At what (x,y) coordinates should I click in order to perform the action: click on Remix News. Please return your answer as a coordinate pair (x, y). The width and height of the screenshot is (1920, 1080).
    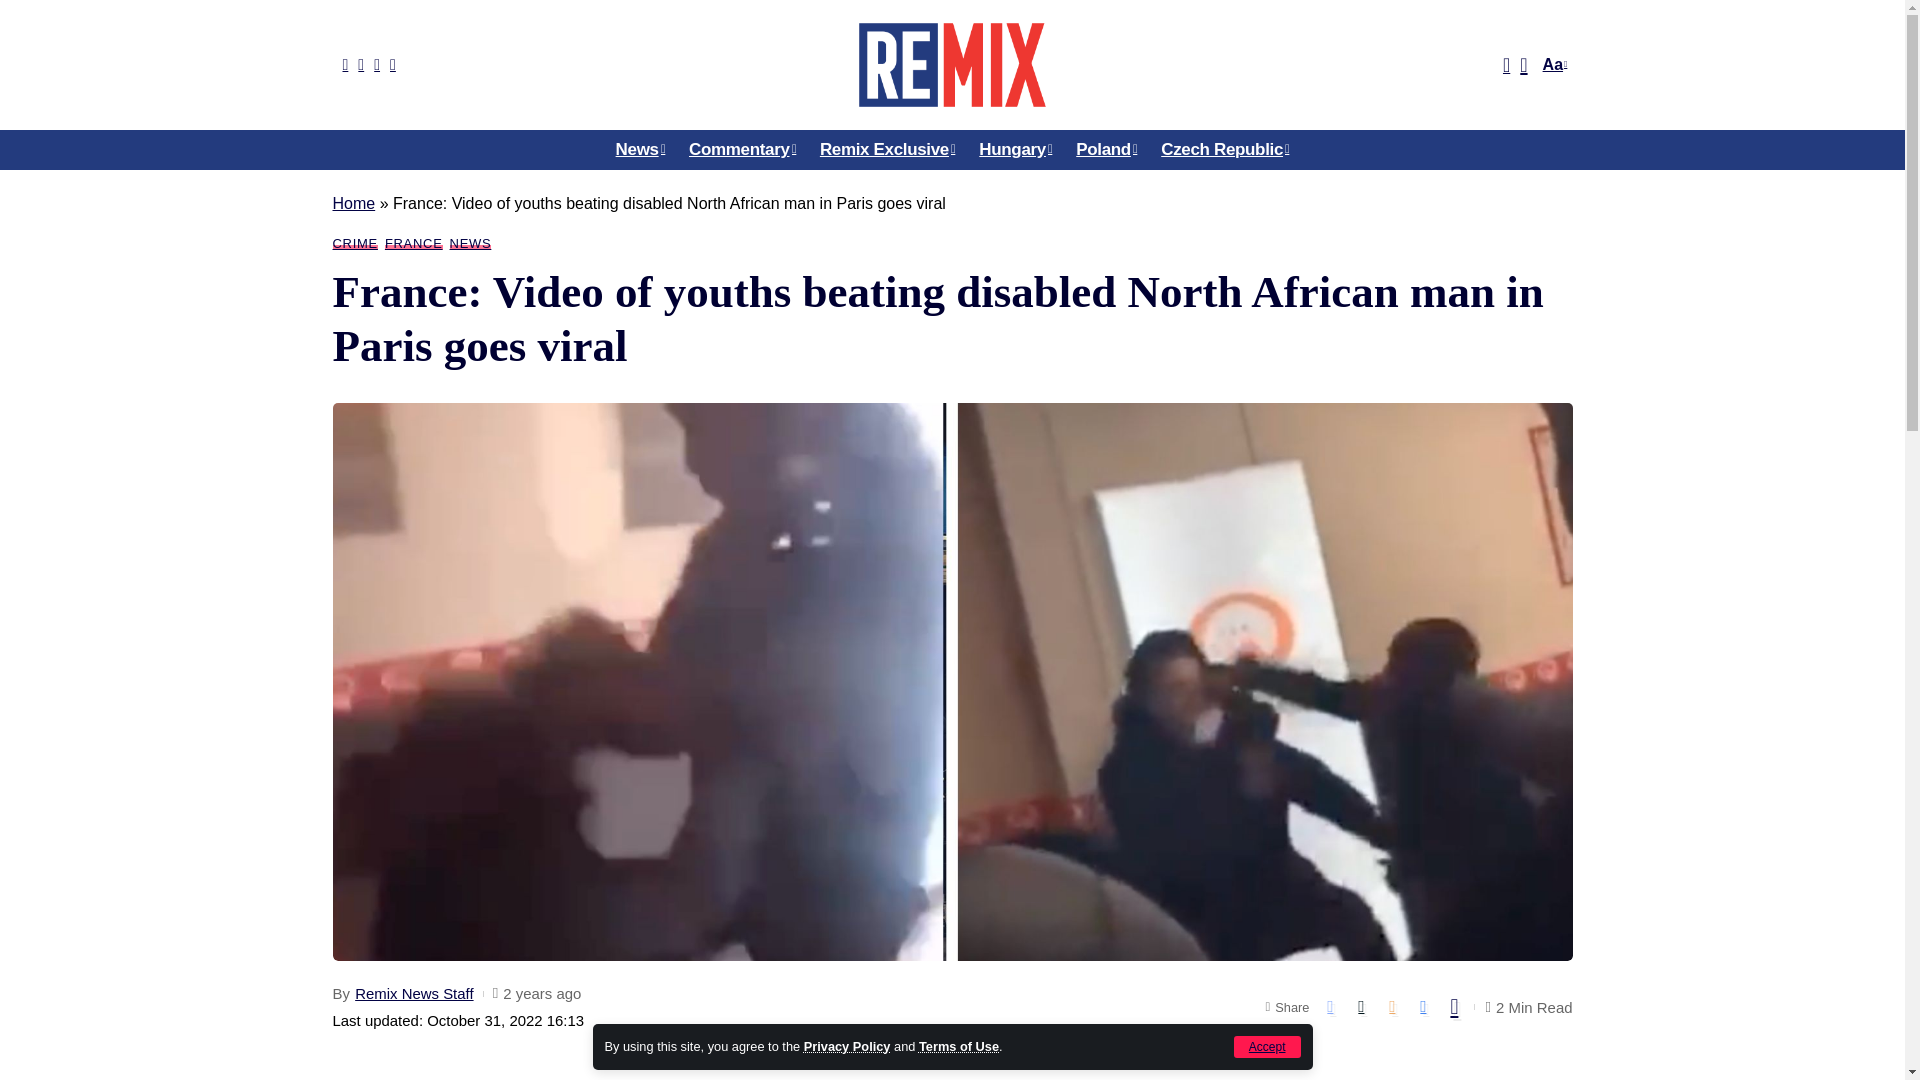
    Looking at the image, I should click on (951, 64).